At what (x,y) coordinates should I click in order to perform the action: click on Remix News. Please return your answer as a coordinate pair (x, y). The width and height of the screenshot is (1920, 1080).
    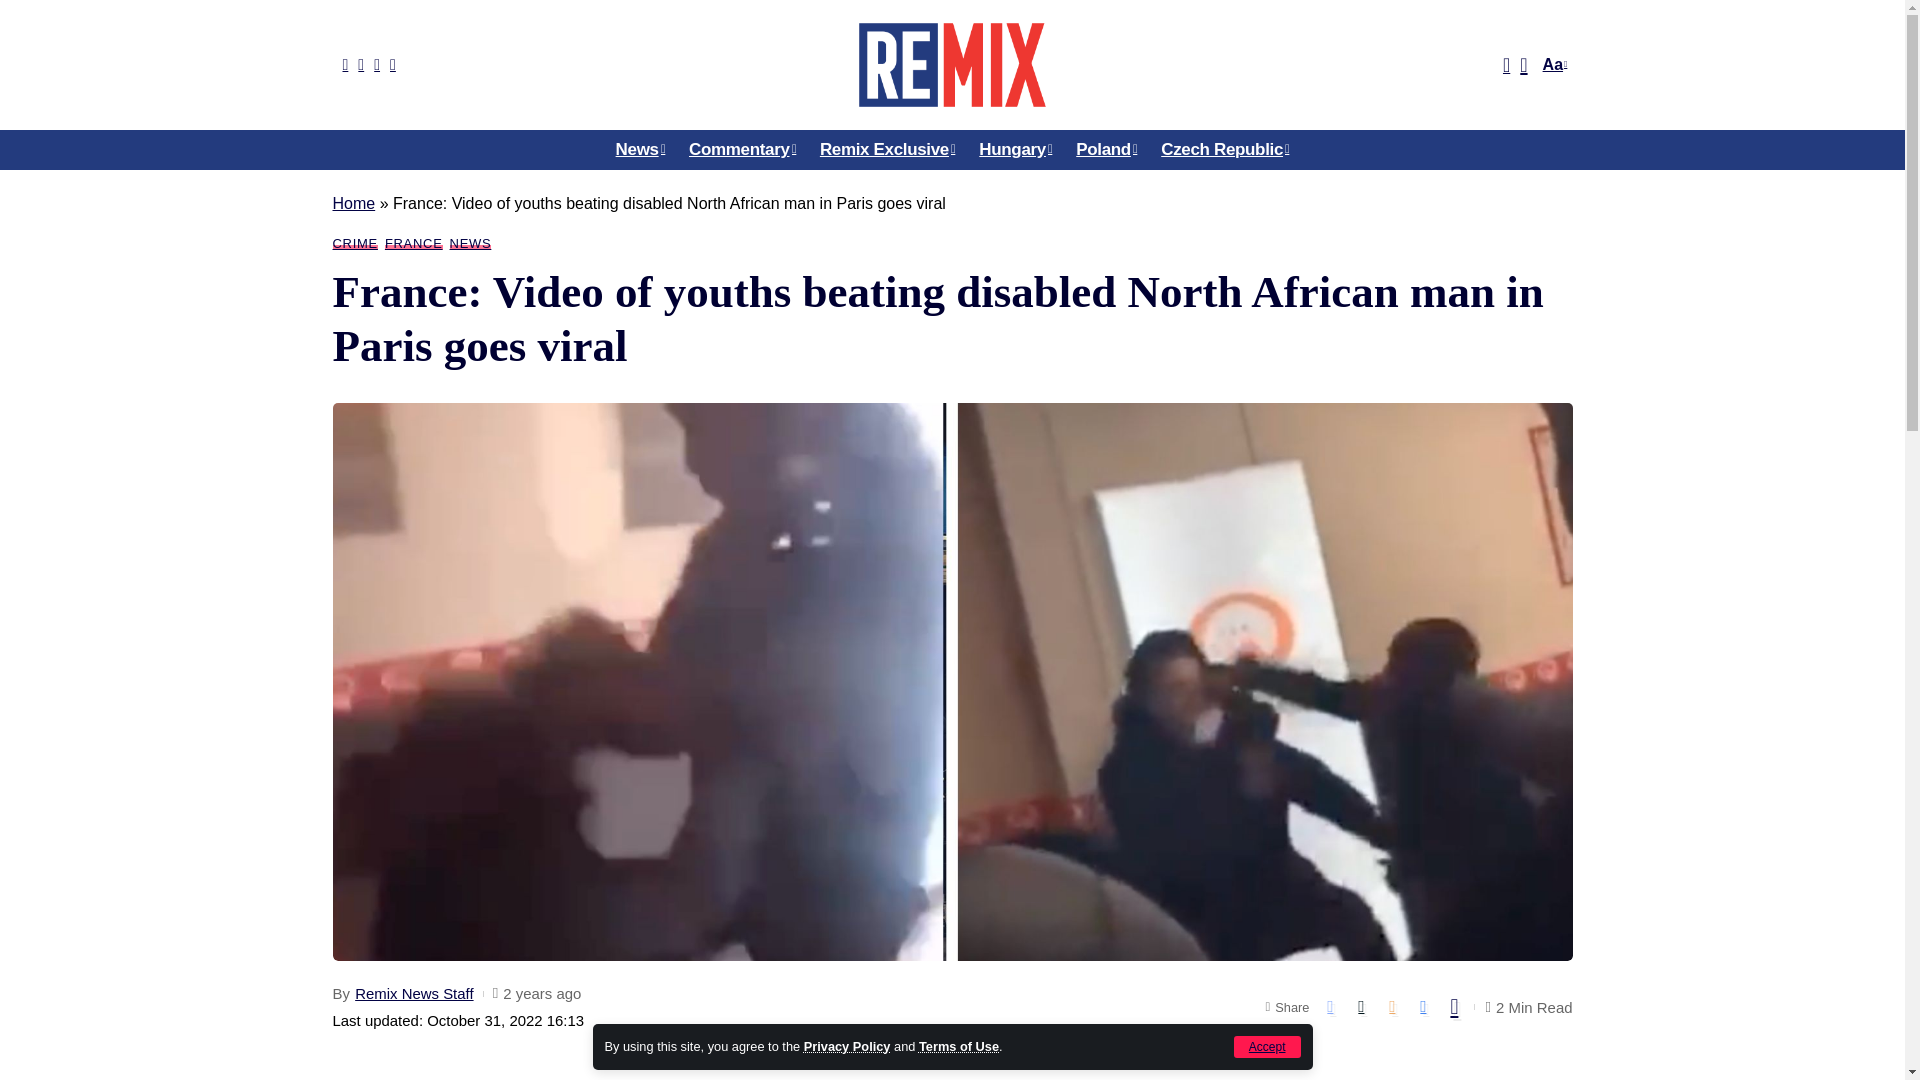
    Looking at the image, I should click on (951, 64).